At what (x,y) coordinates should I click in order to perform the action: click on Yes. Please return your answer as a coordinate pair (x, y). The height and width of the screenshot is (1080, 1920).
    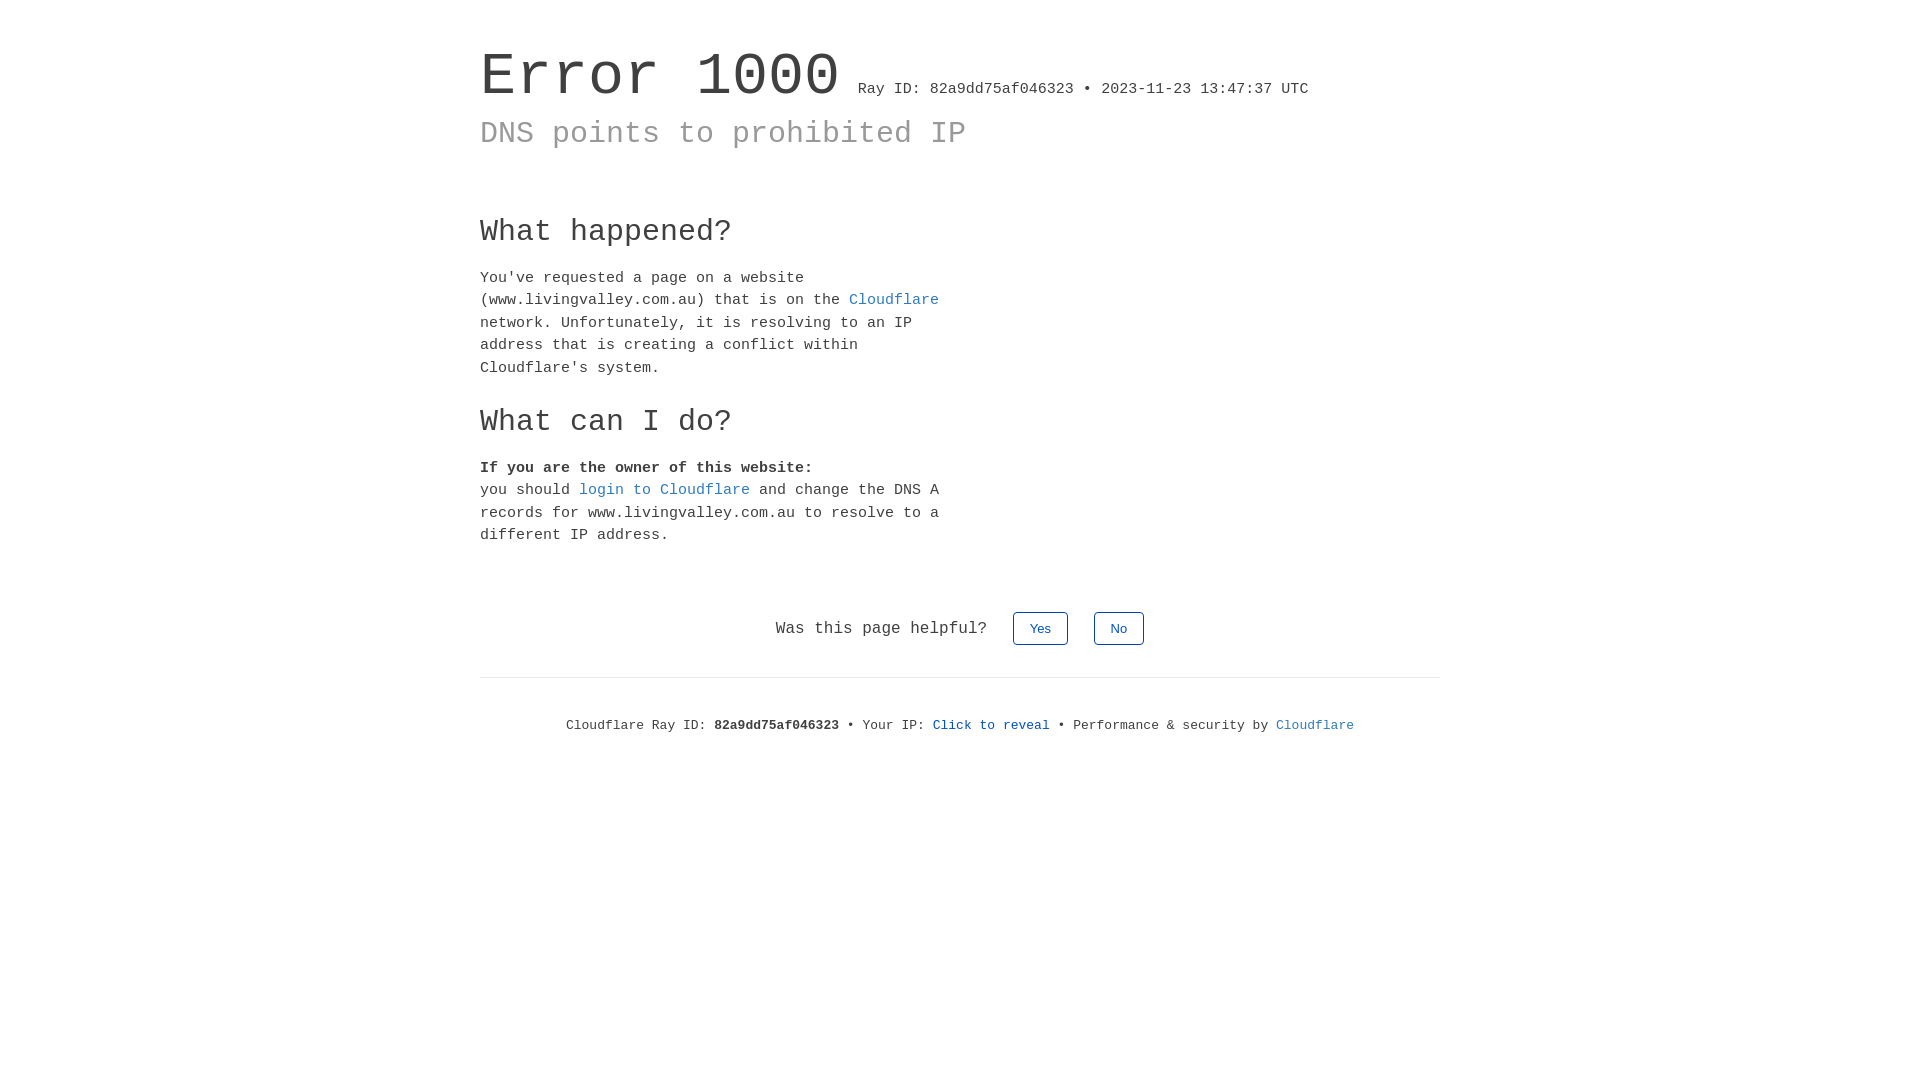
    Looking at the image, I should click on (1040, 628).